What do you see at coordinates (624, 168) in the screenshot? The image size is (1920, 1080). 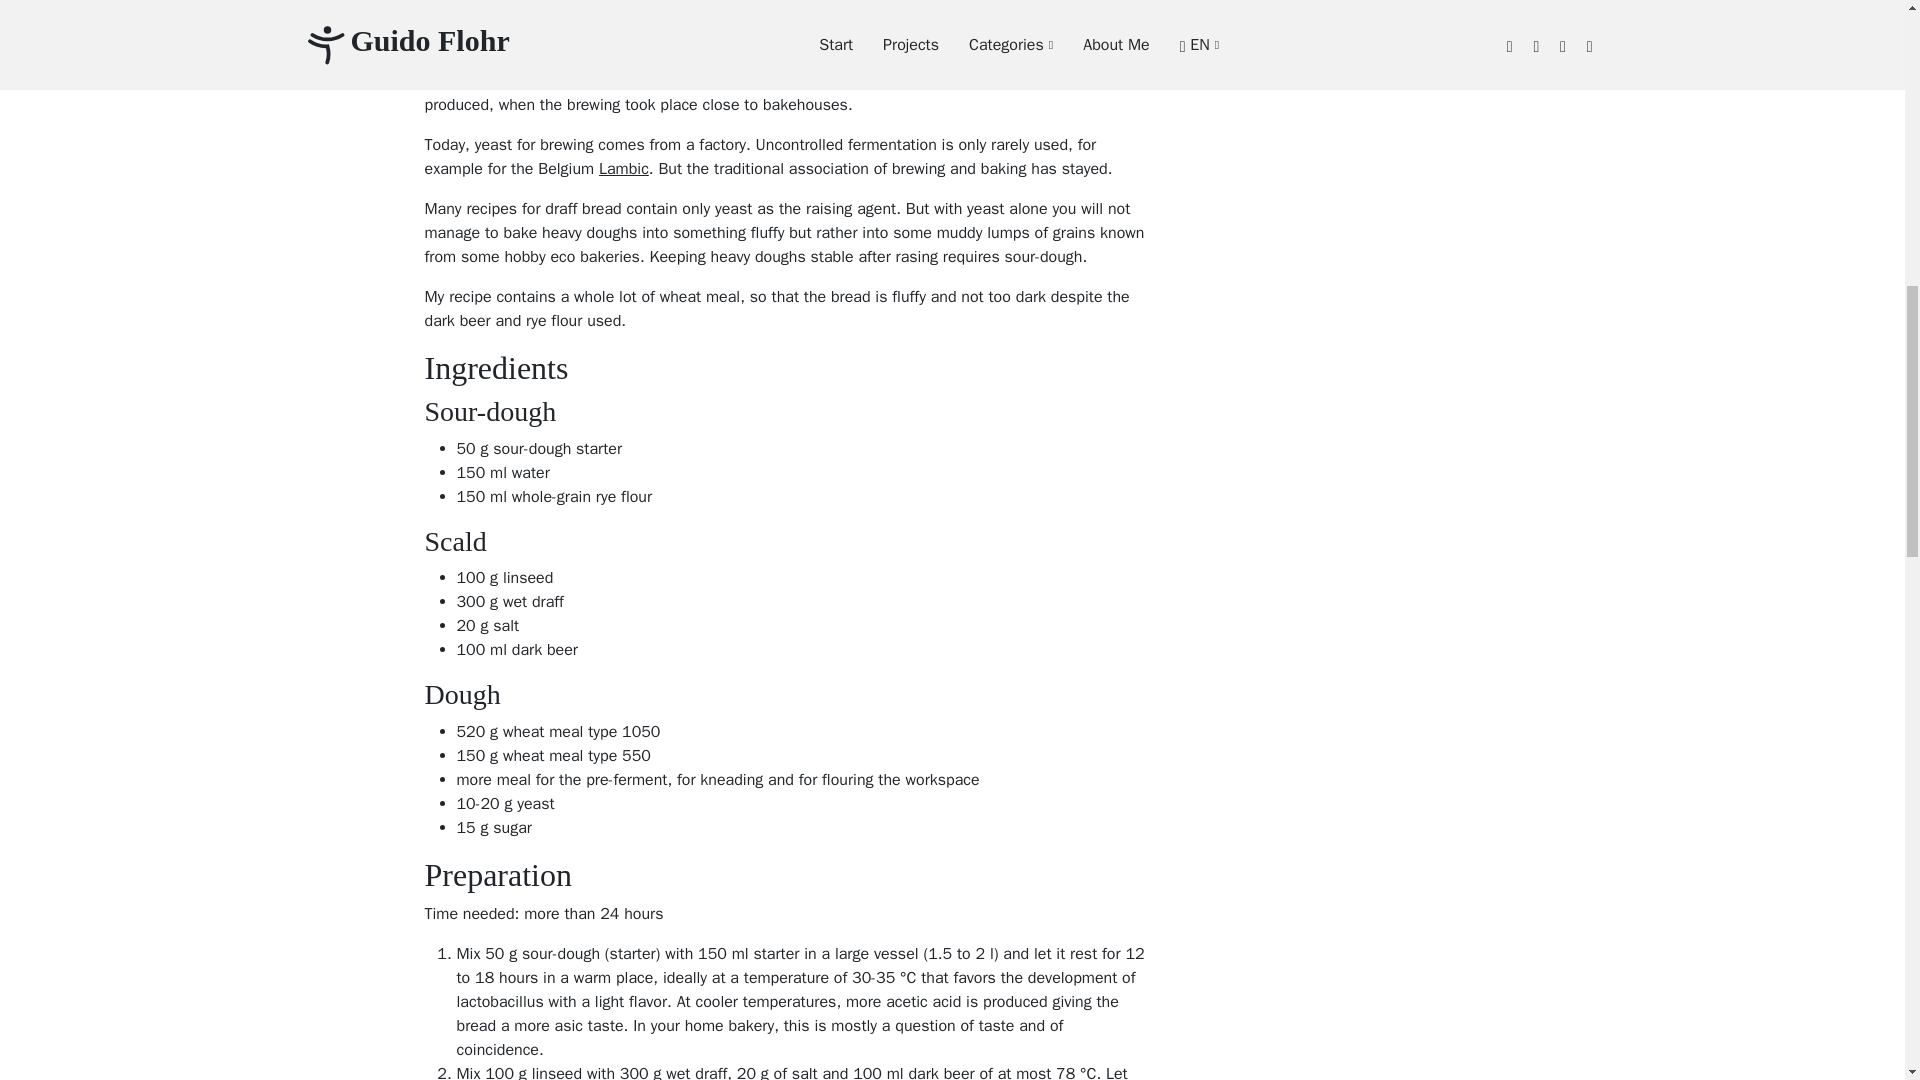 I see `Lambic` at bounding box center [624, 168].